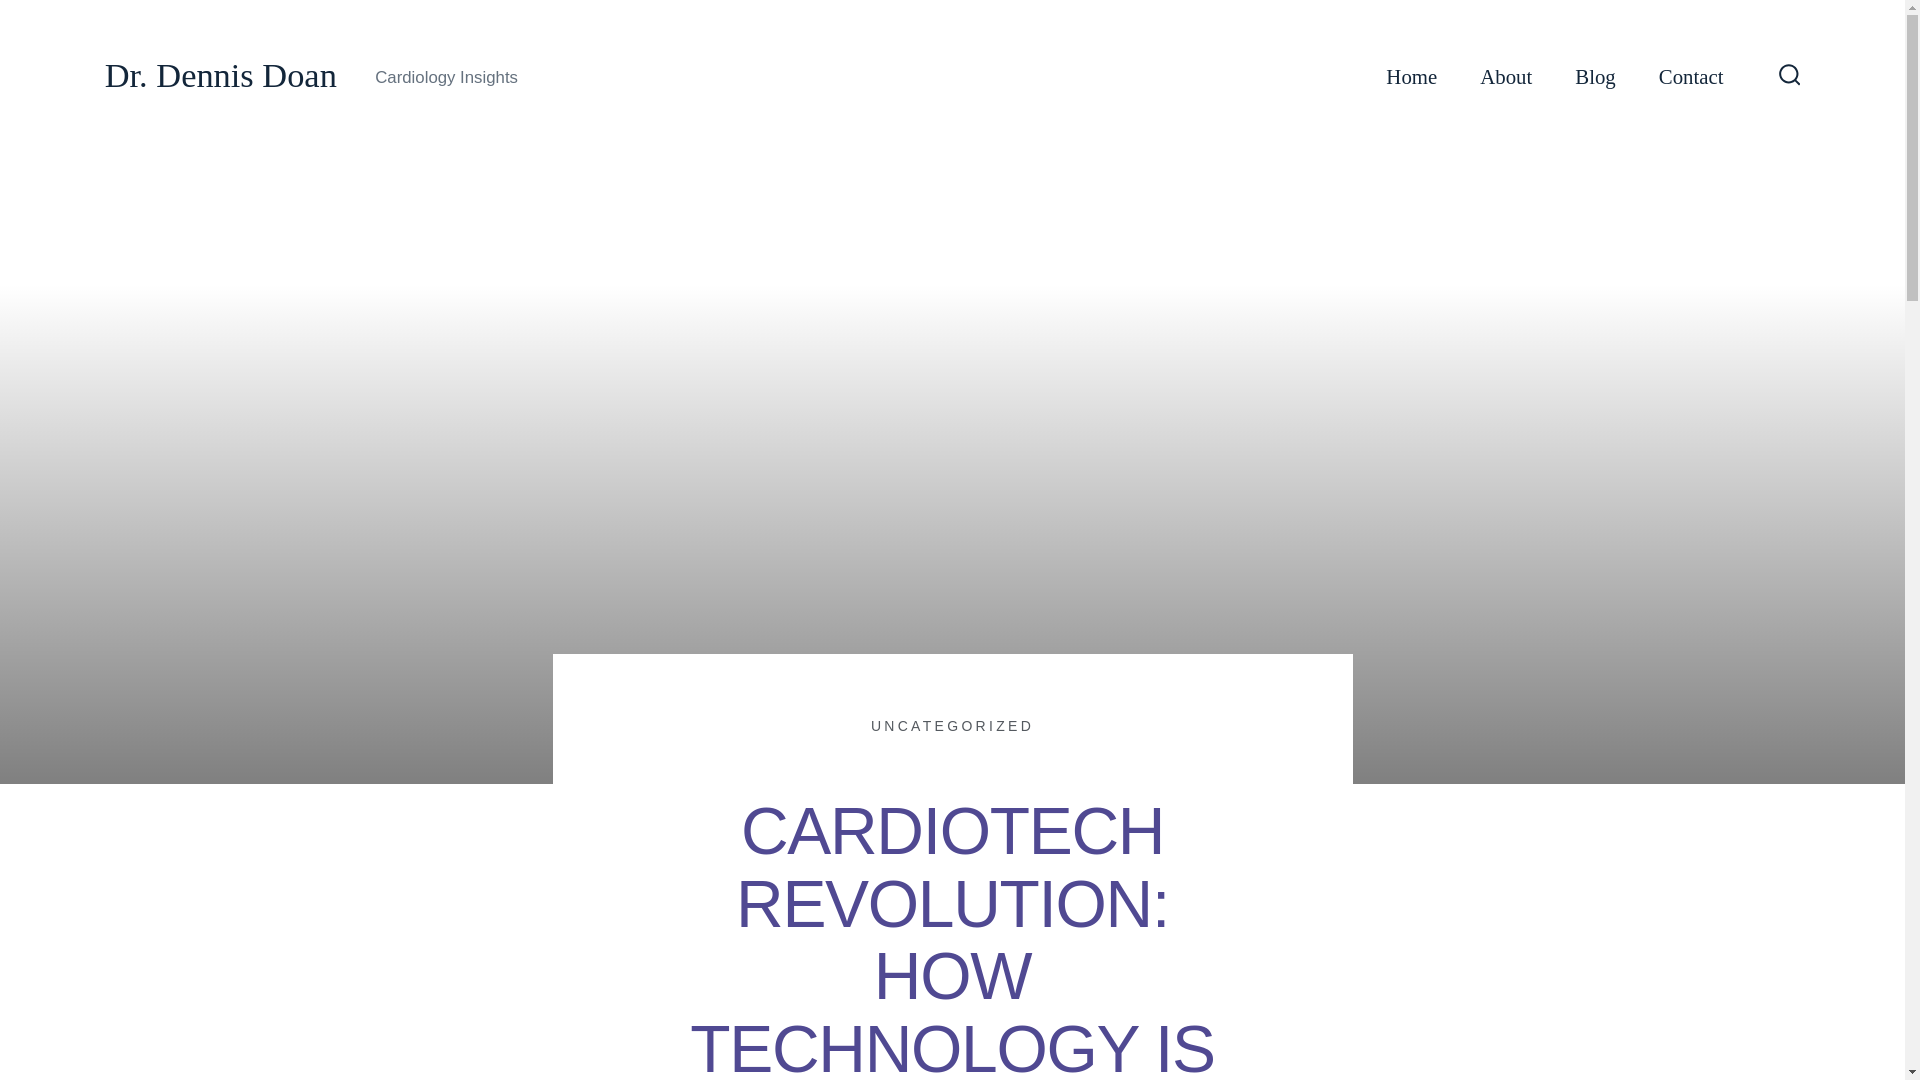  Describe the element at coordinates (1411, 77) in the screenshot. I see `Home` at that location.